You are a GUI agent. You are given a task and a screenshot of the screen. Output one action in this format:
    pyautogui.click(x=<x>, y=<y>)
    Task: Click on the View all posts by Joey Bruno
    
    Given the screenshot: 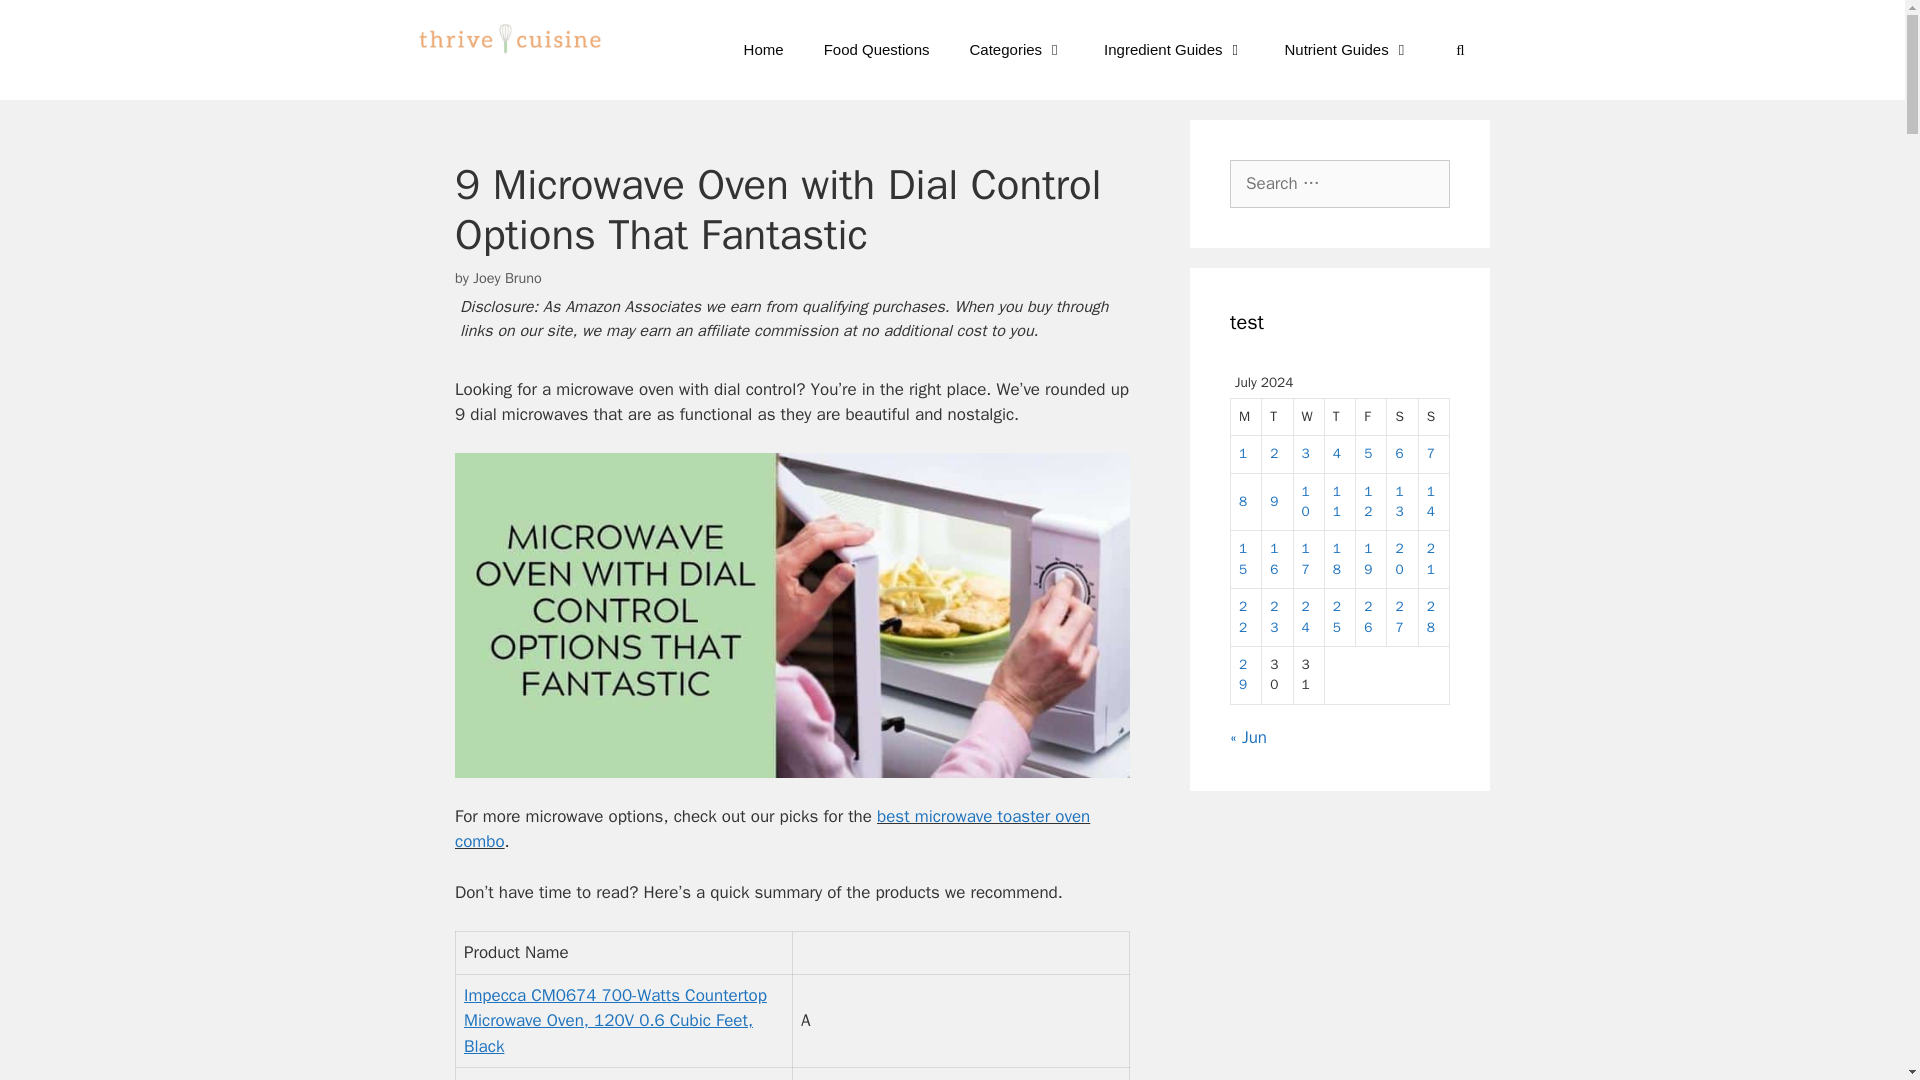 What is the action you would take?
    pyautogui.click(x=506, y=278)
    